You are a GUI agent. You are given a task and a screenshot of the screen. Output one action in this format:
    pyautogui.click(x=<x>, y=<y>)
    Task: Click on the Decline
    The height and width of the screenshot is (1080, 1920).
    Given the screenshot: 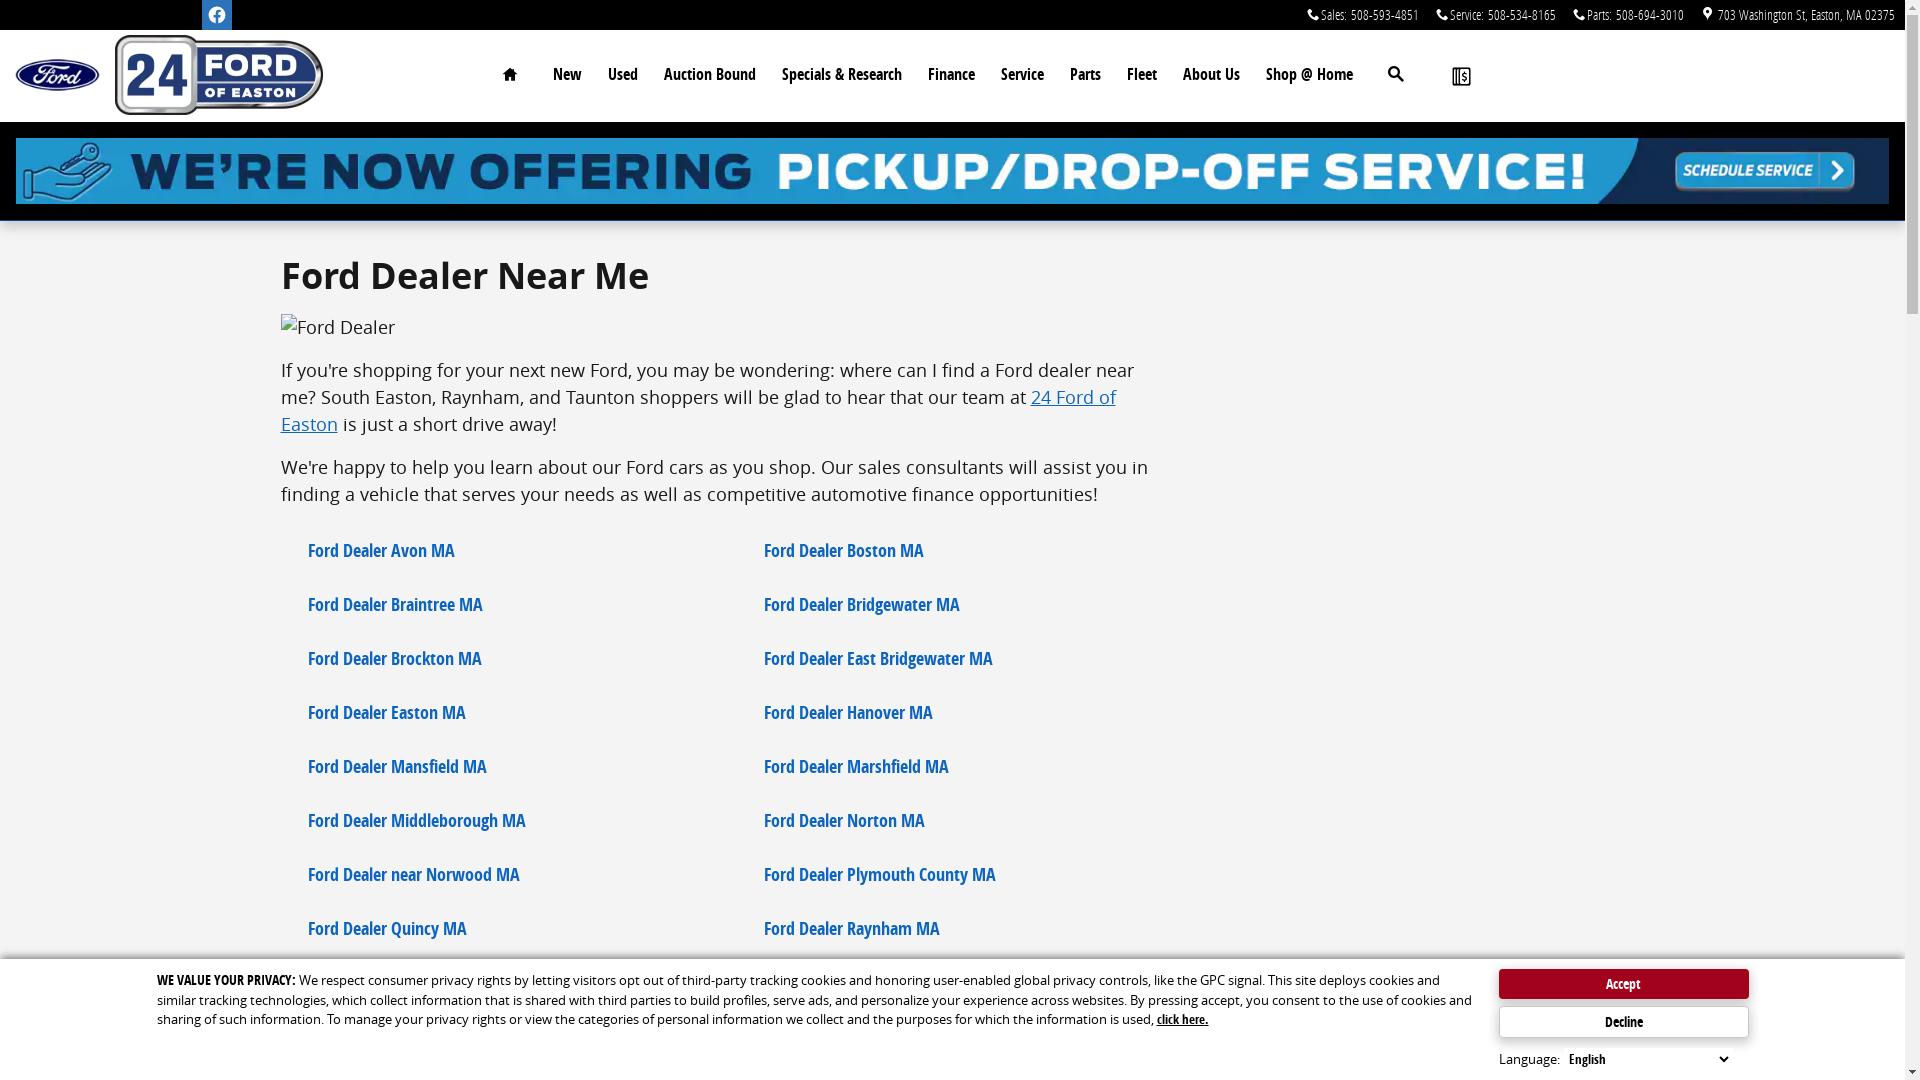 What is the action you would take?
    pyautogui.click(x=1623, y=1022)
    